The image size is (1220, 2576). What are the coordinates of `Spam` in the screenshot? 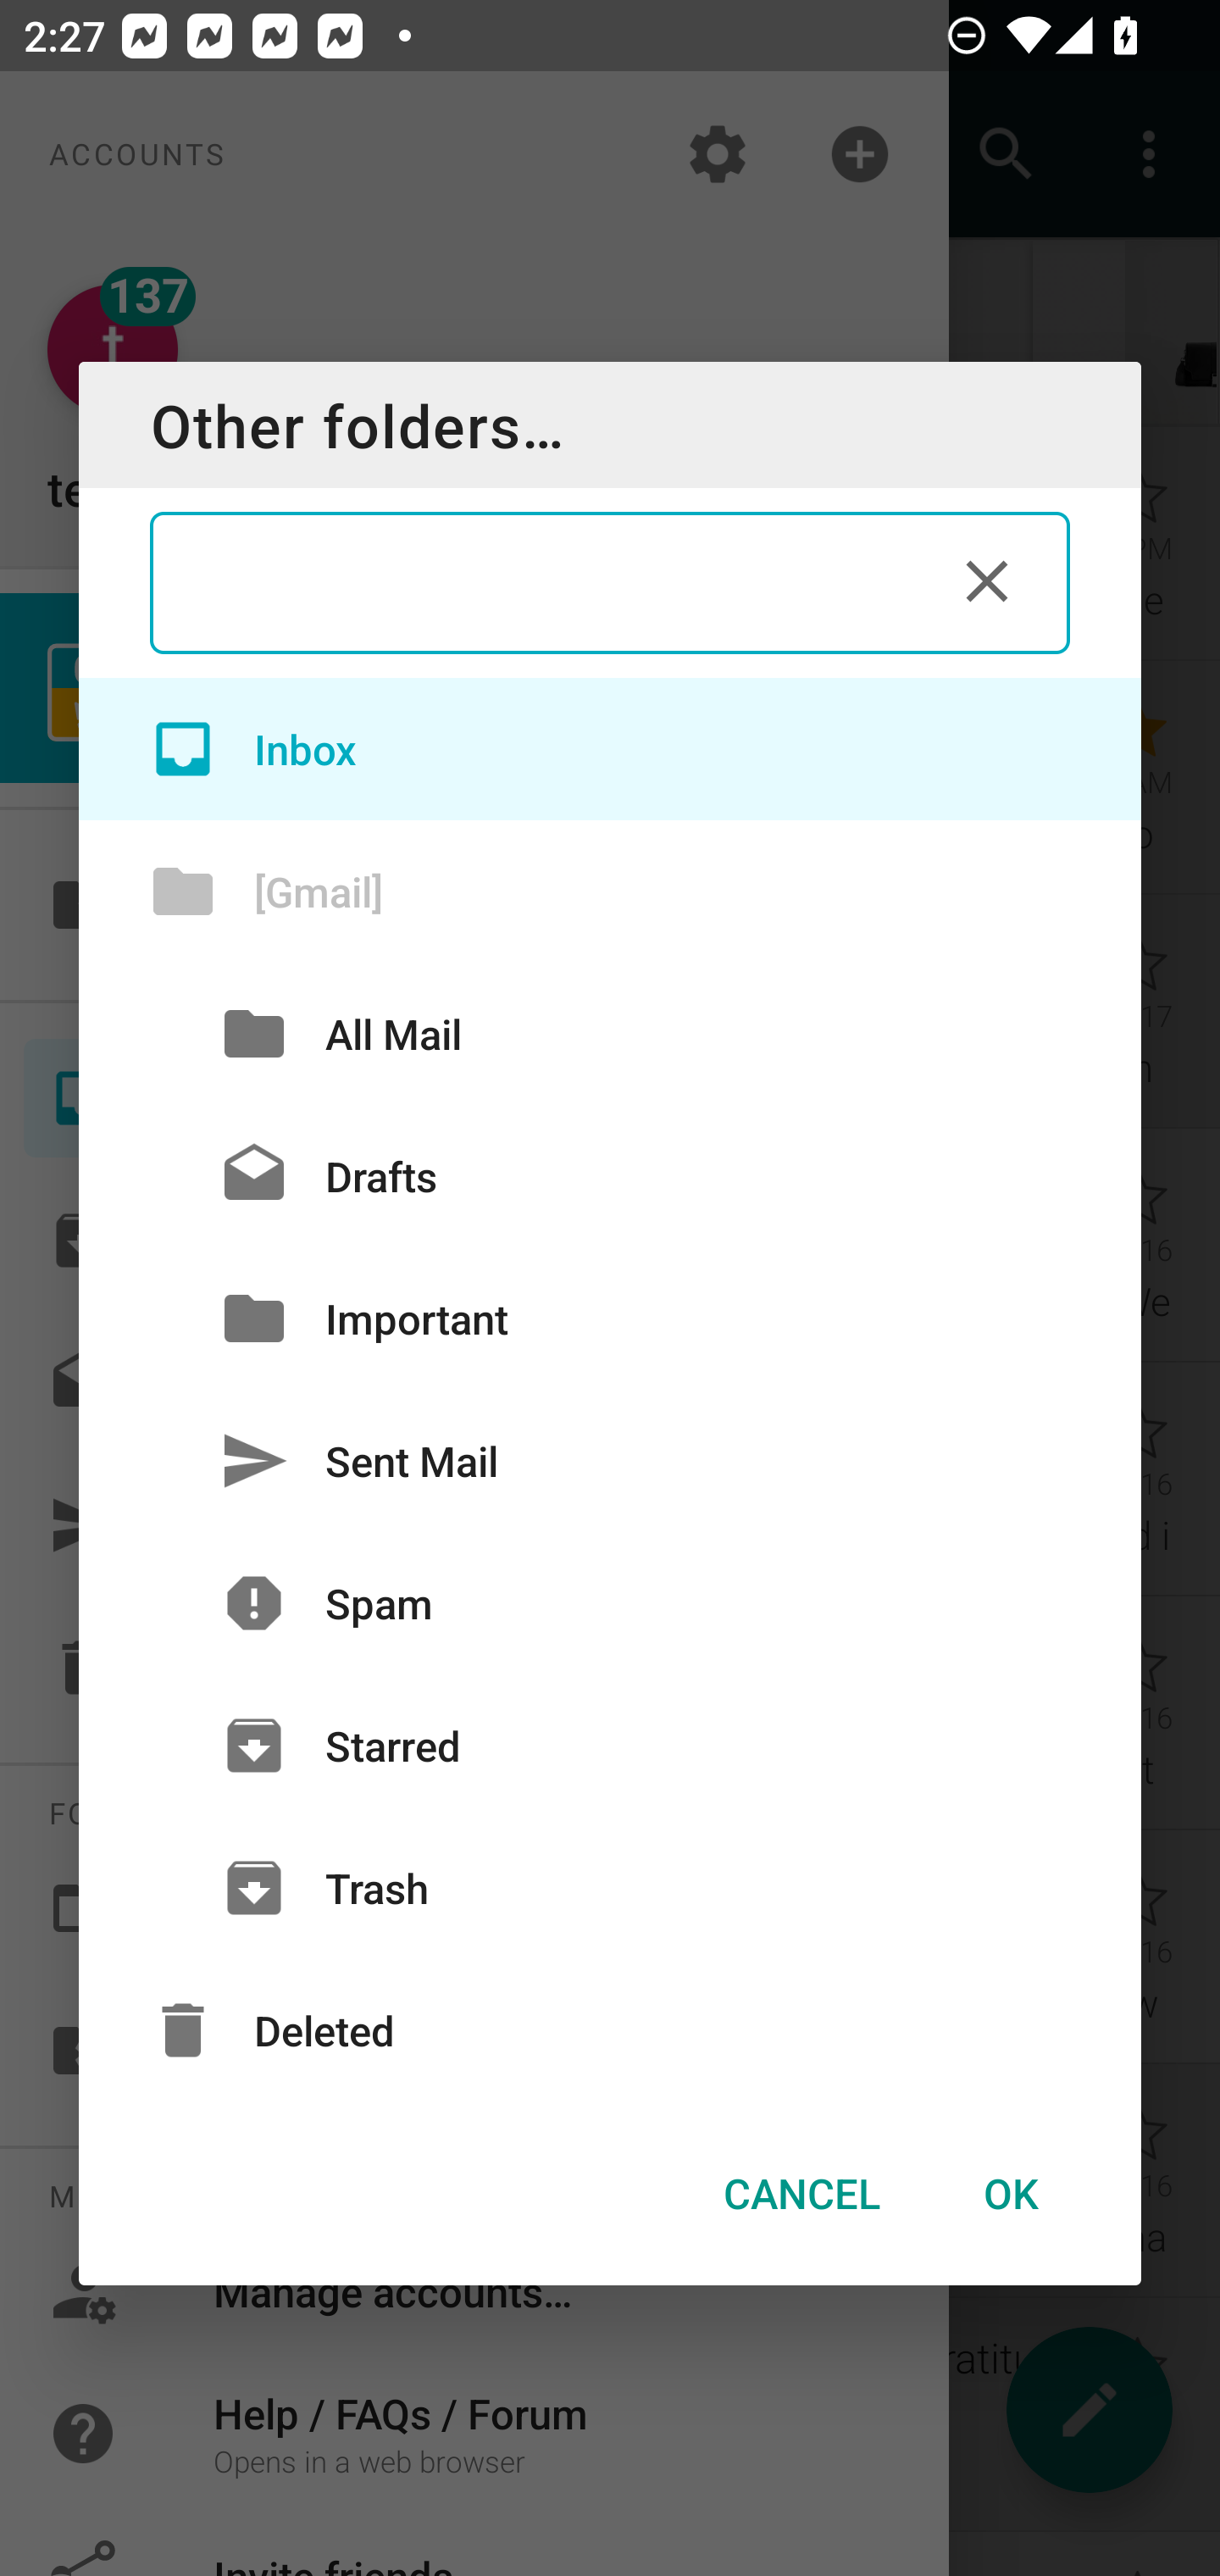 It's located at (610, 1603).